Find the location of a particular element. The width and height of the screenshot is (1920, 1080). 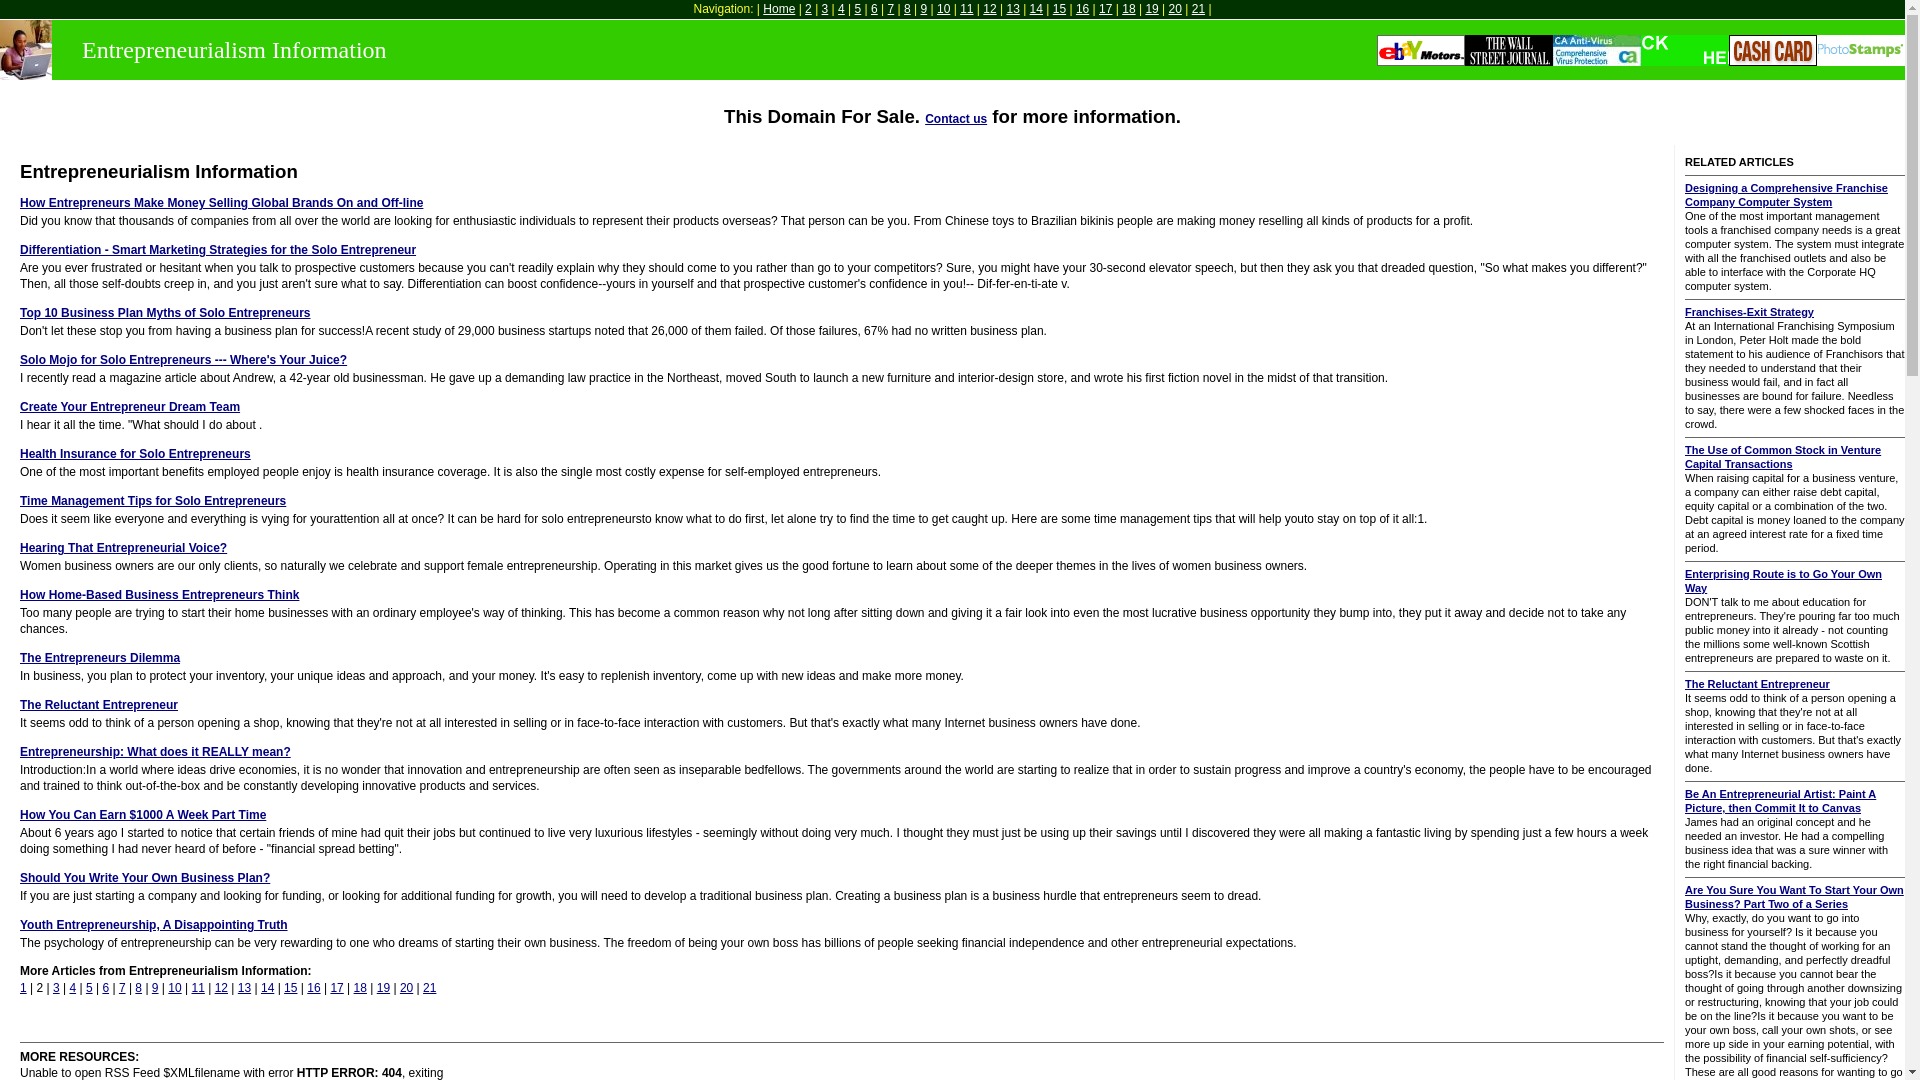

Top 10 Business Plan Myths of Solo Entrepreneurs is located at coordinates (165, 312).